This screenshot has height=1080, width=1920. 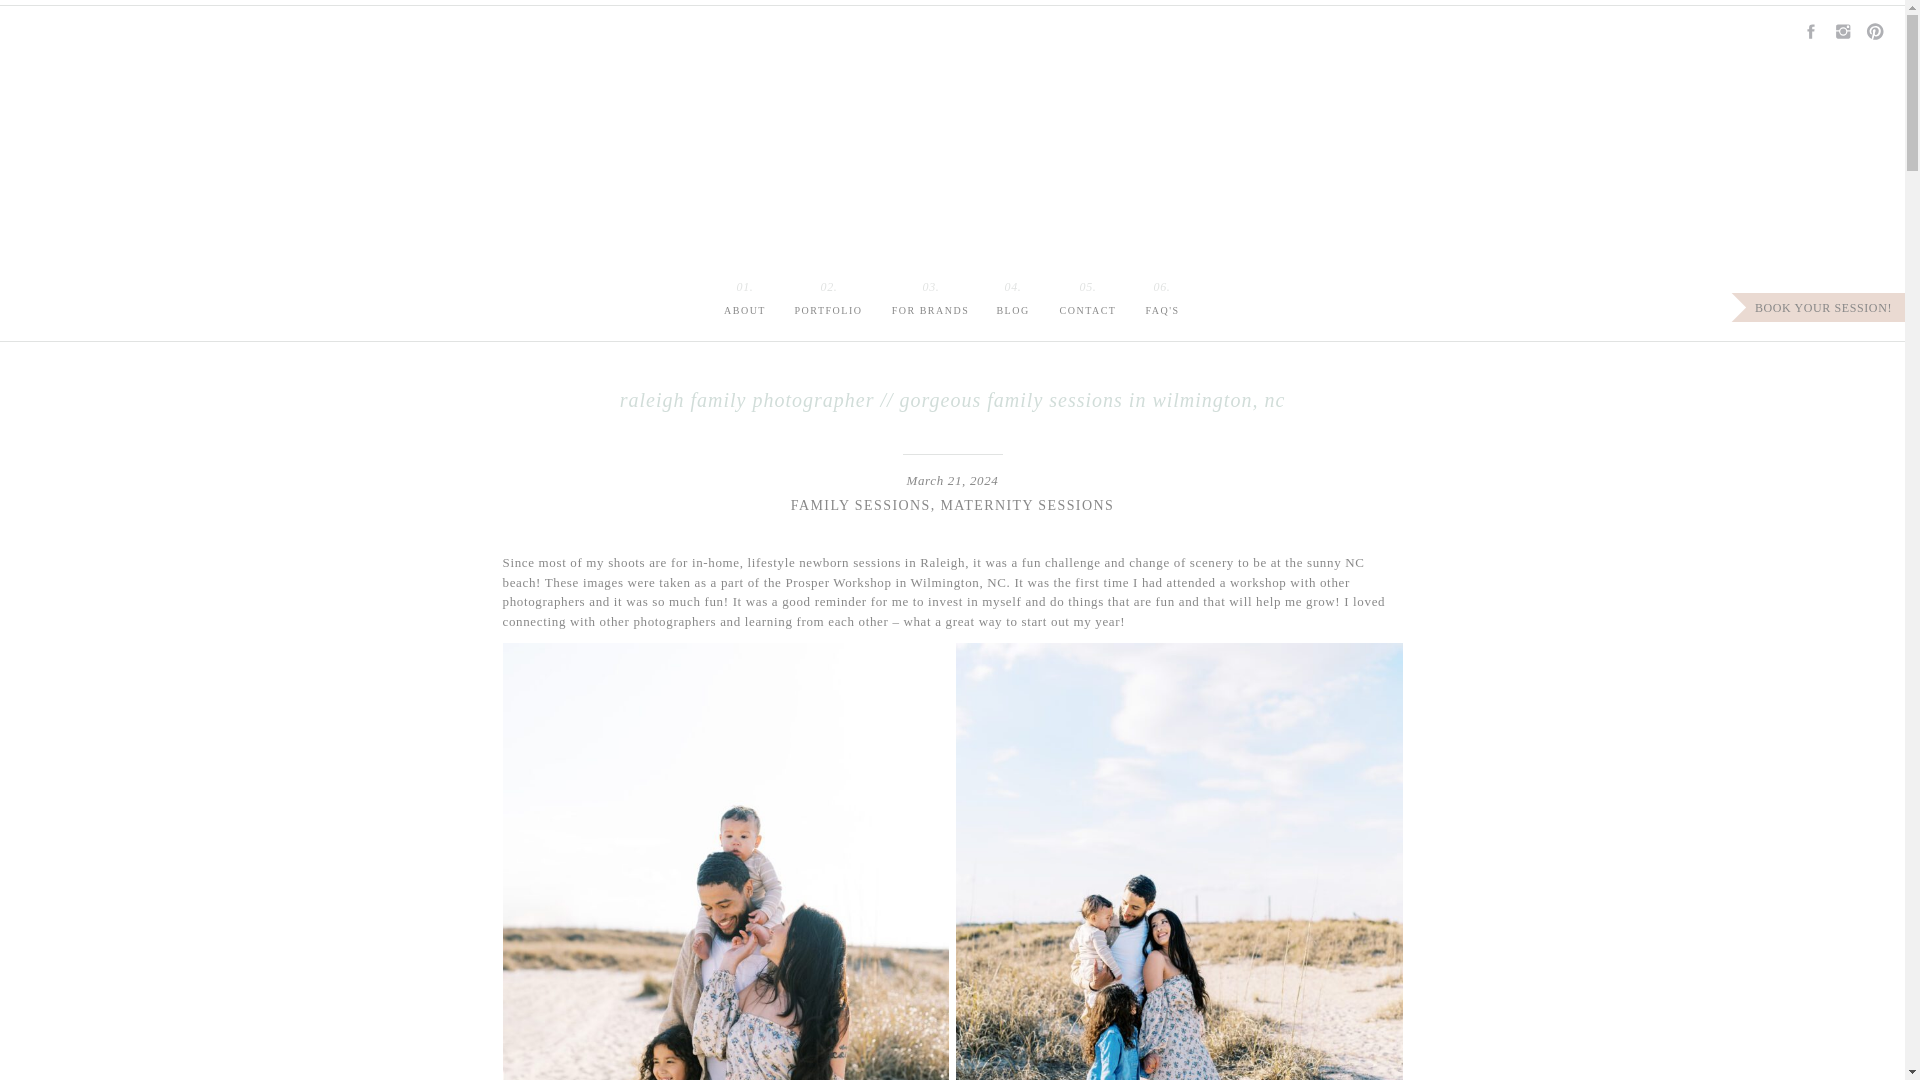 What do you see at coordinates (828, 308) in the screenshot?
I see `PORTFOLIO` at bounding box center [828, 308].